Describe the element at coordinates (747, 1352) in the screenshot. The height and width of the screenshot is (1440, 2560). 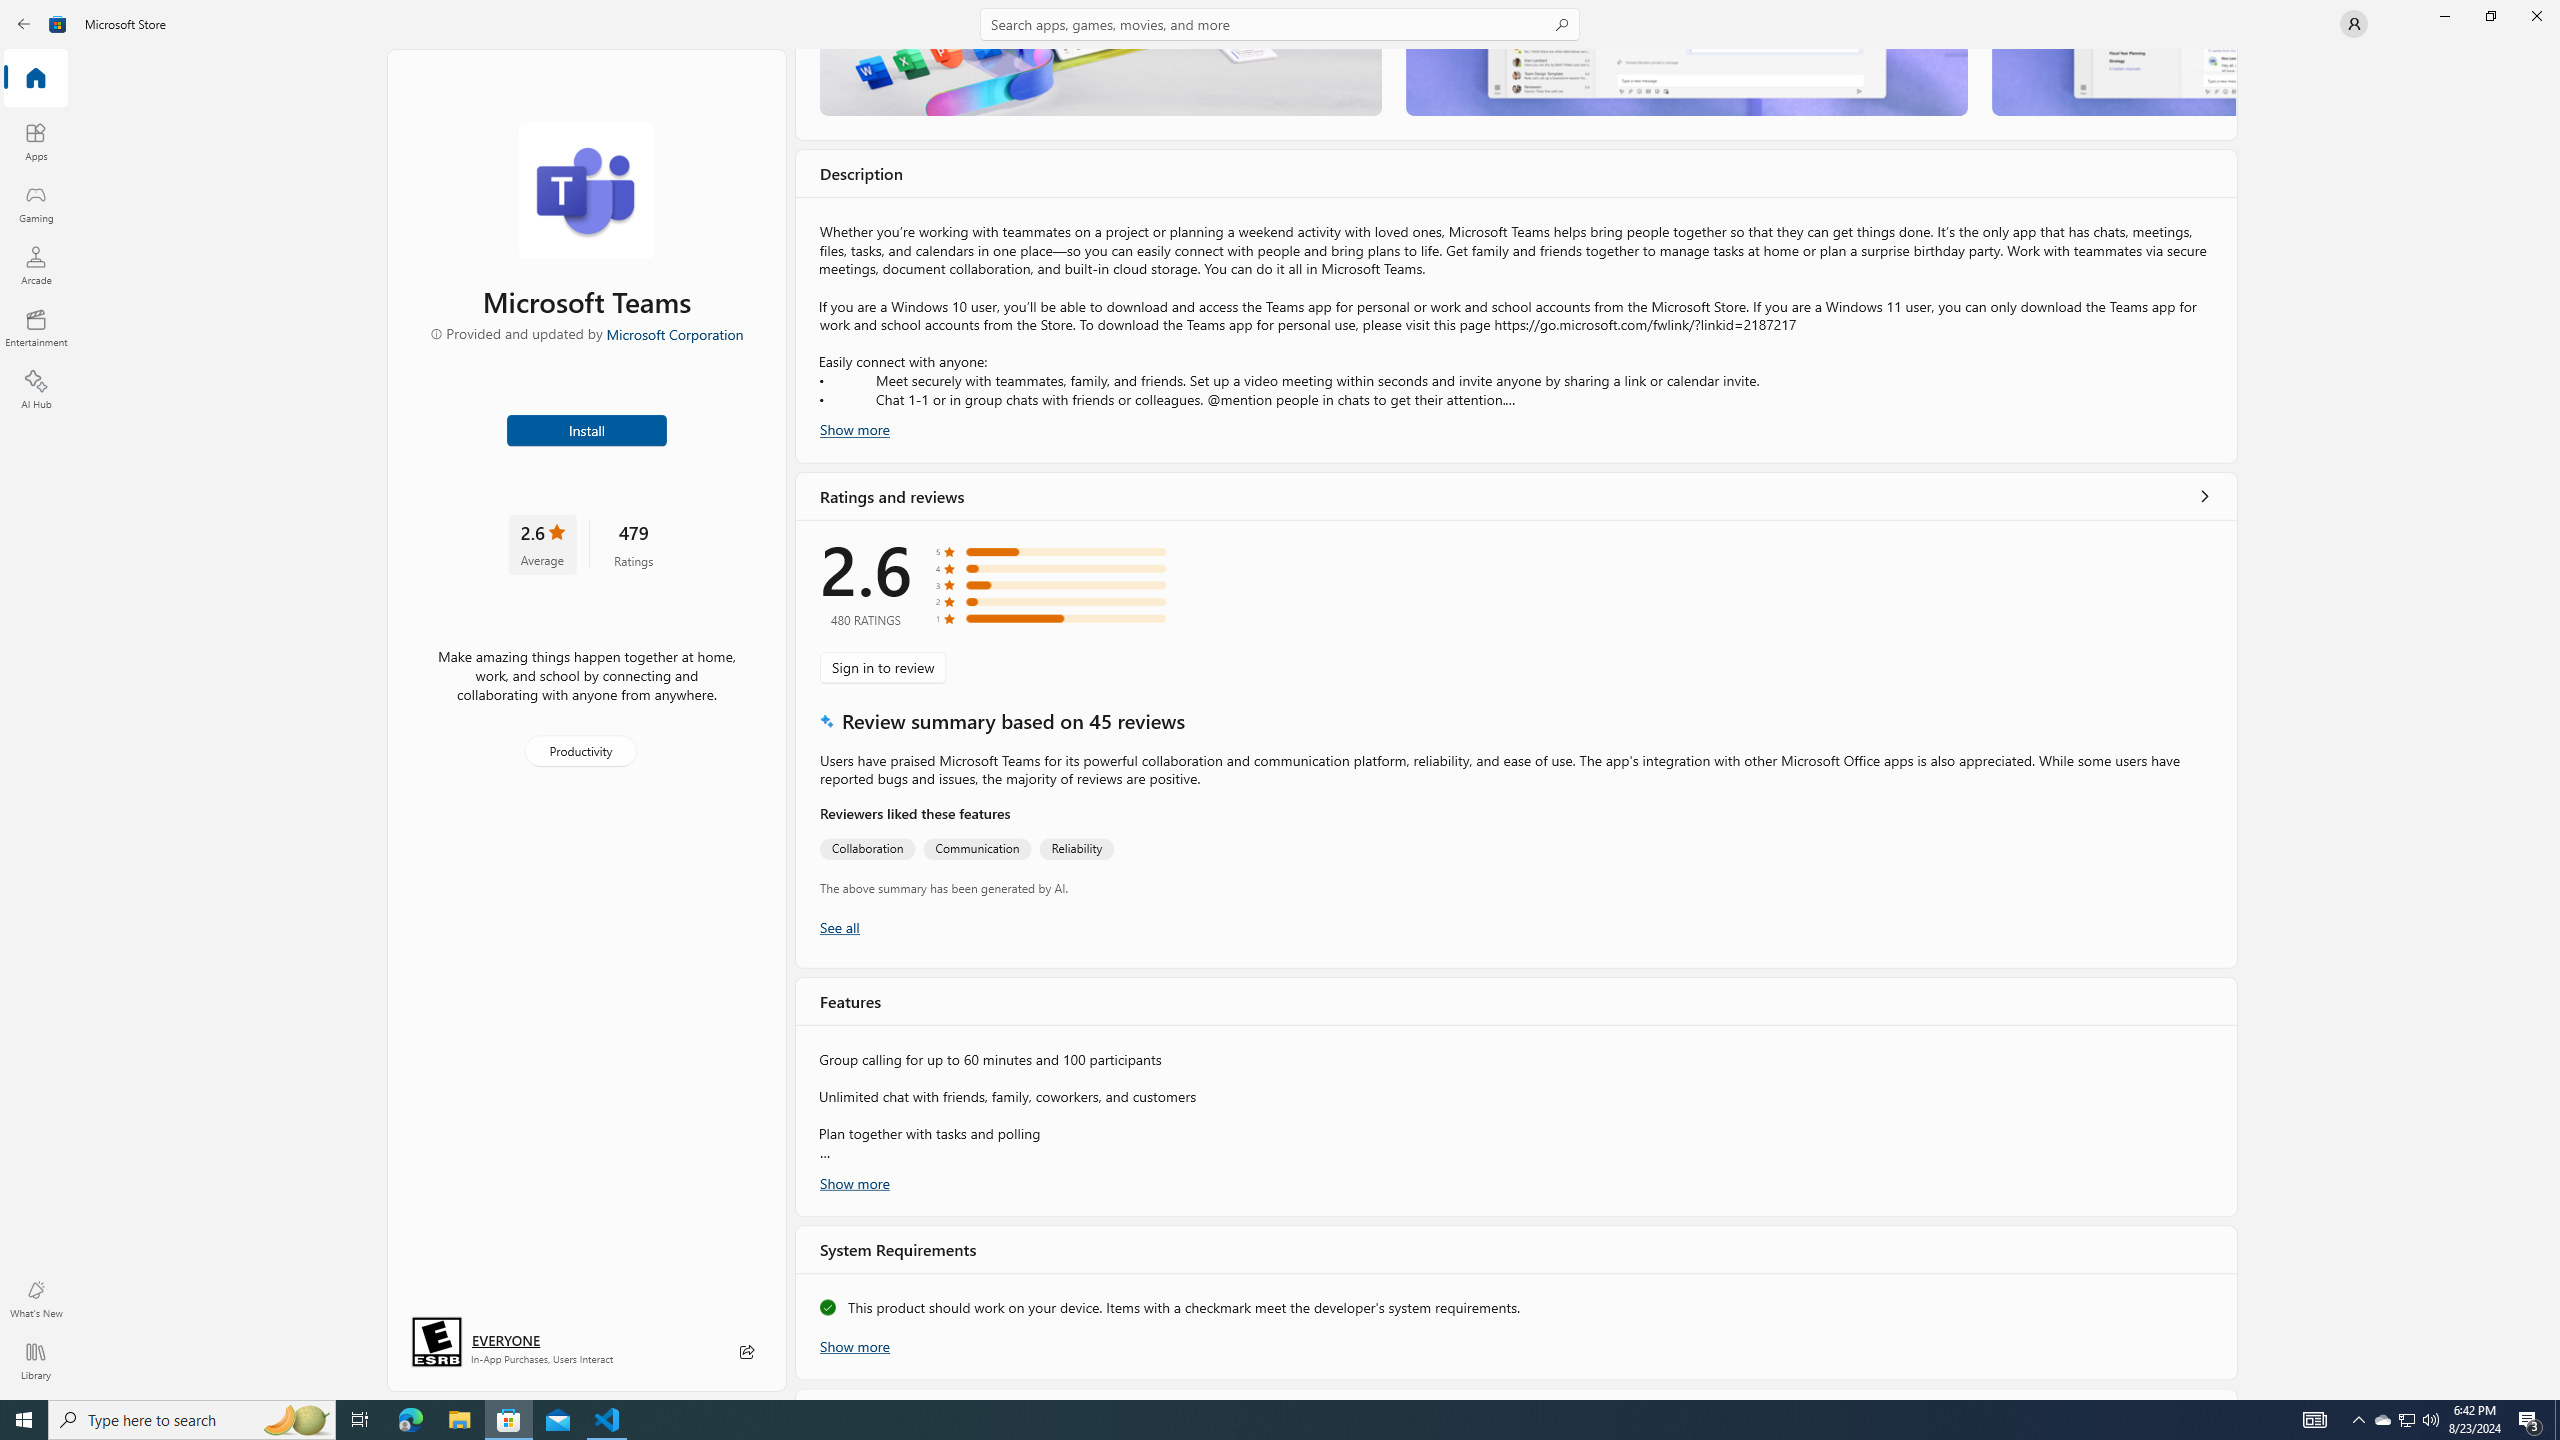
I see `Share` at that location.